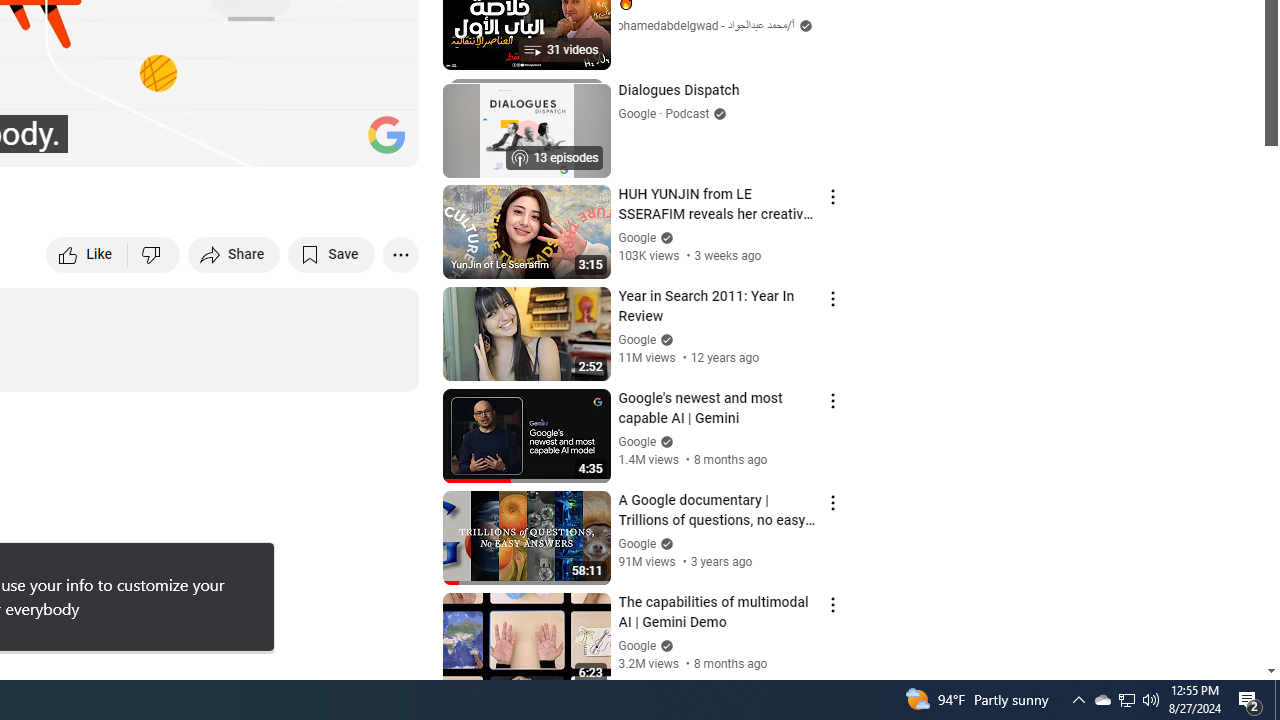 Image resolution: width=1280 pixels, height=720 pixels. What do you see at coordinates (88, 254) in the screenshot?
I see `Like` at bounding box center [88, 254].